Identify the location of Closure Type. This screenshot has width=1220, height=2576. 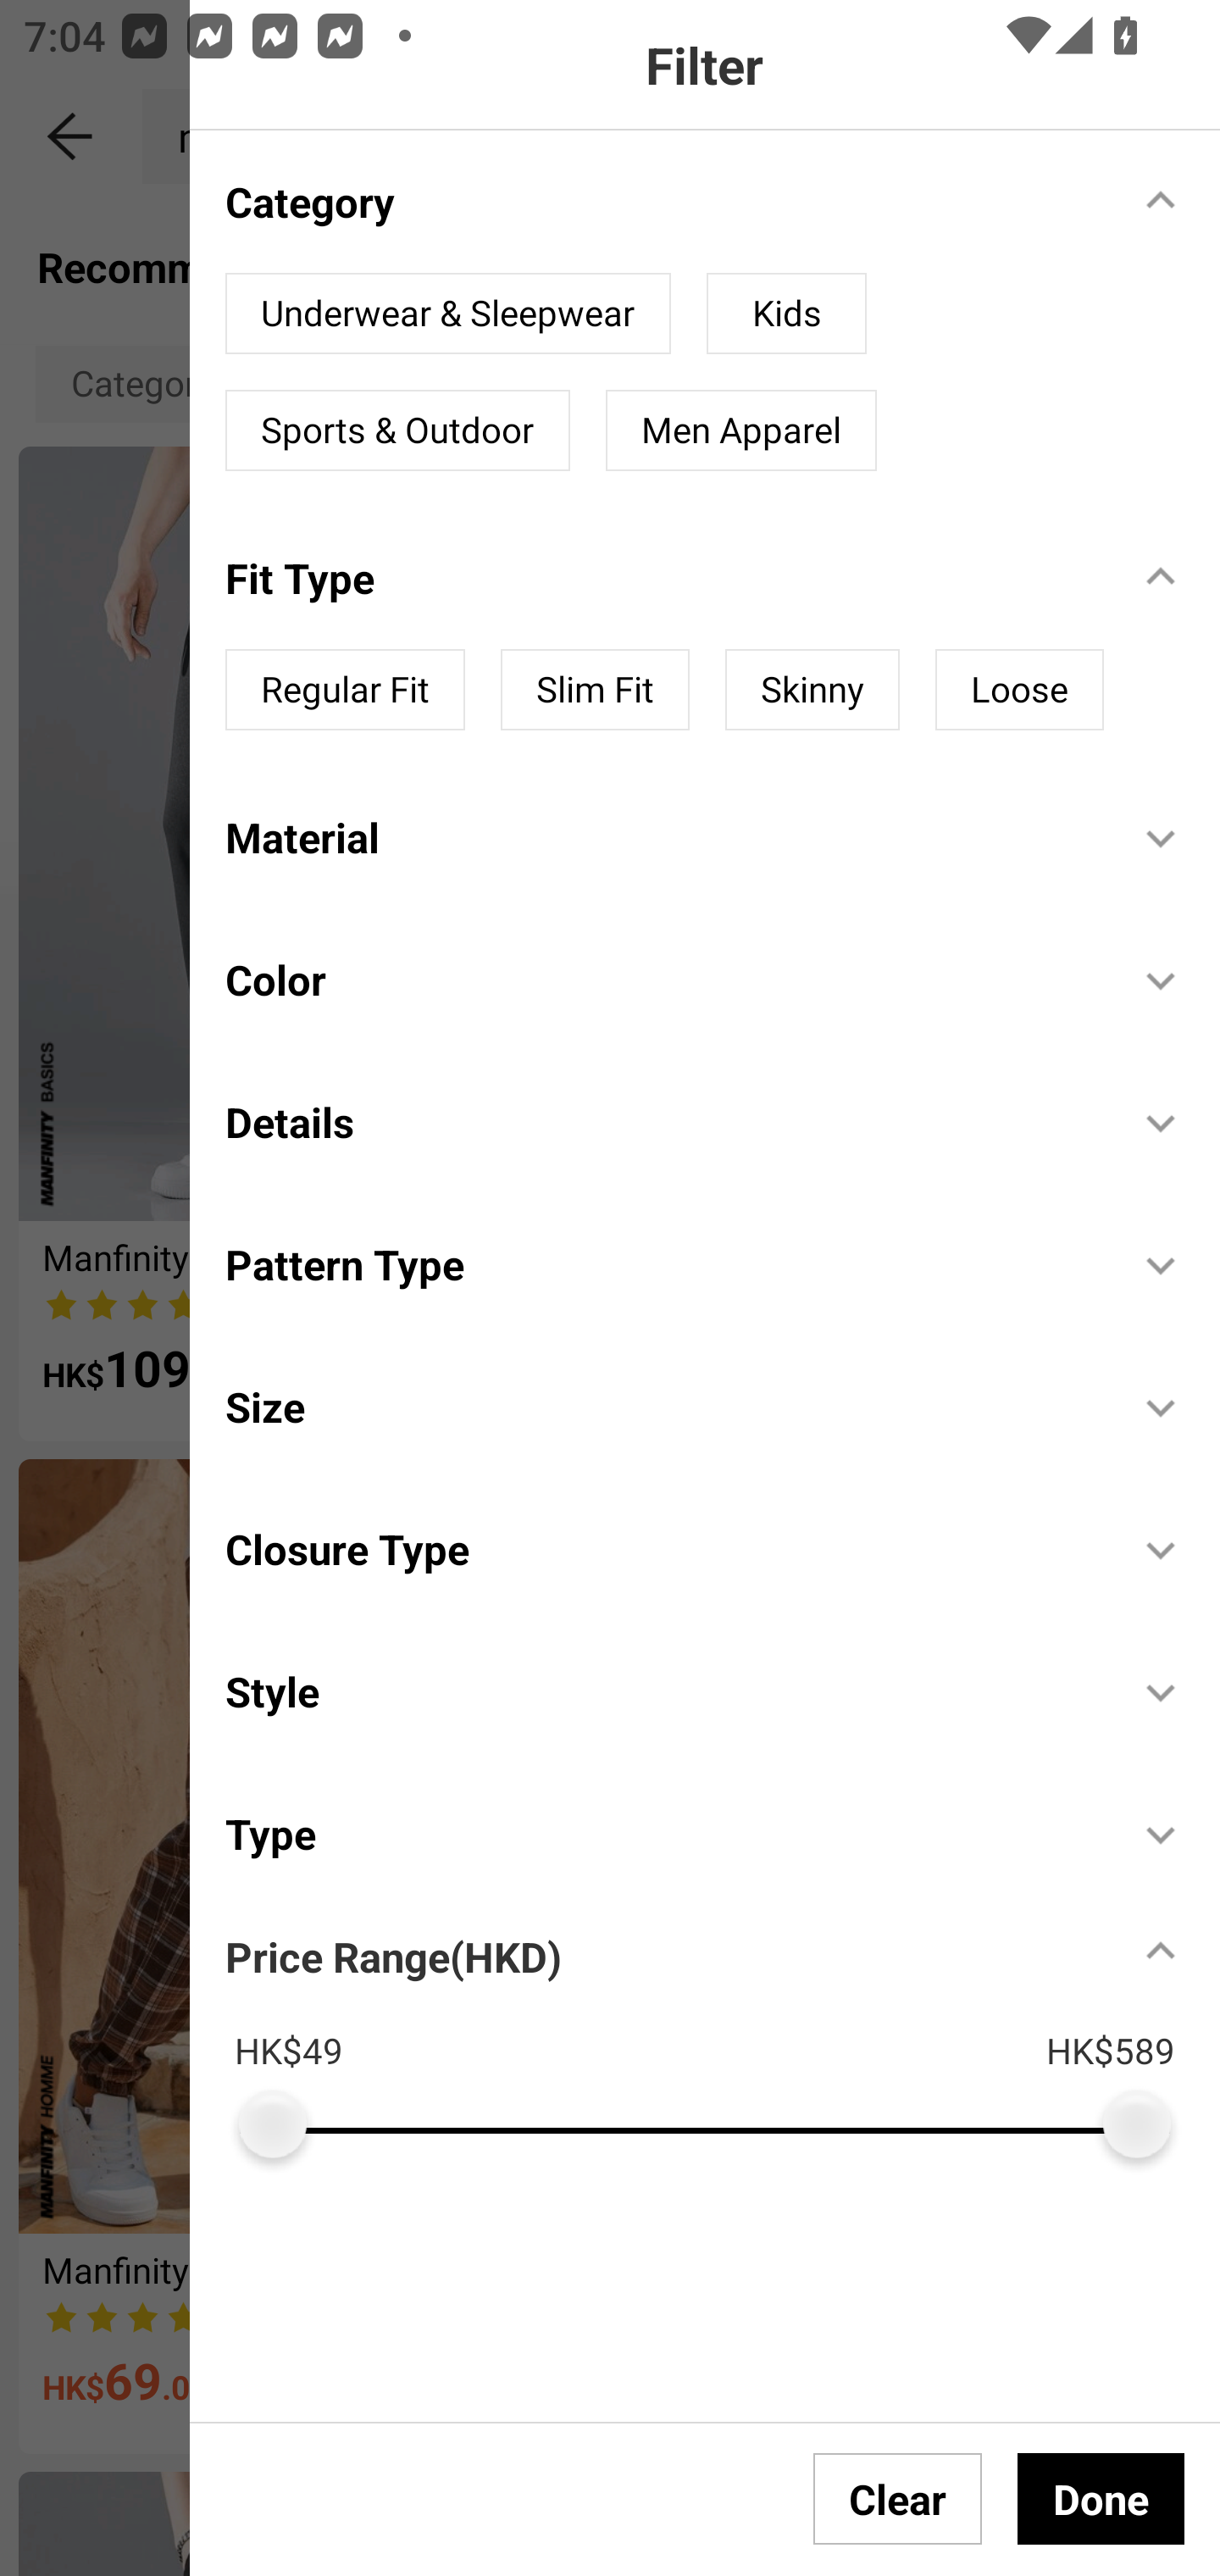
(663, 1549).